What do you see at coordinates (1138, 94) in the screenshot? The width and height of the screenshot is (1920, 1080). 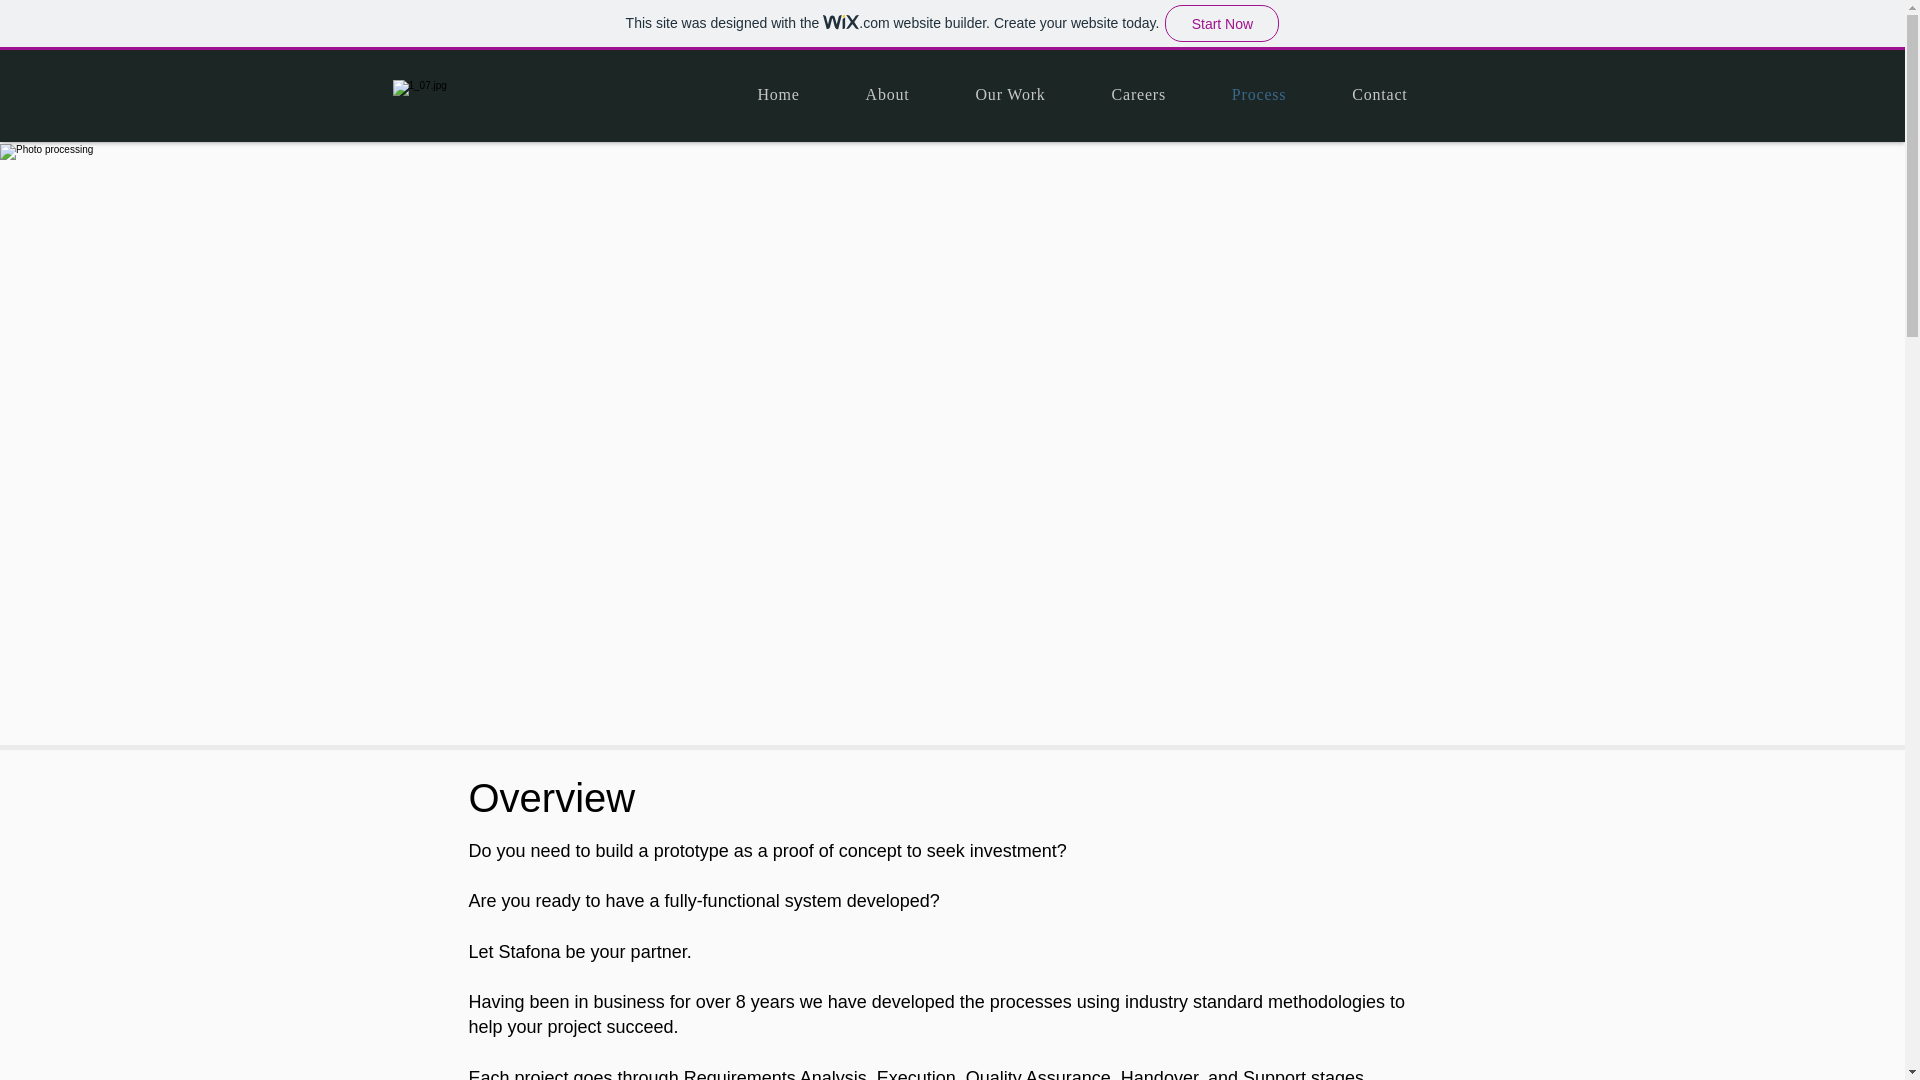 I see `Careers` at bounding box center [1138, 94].